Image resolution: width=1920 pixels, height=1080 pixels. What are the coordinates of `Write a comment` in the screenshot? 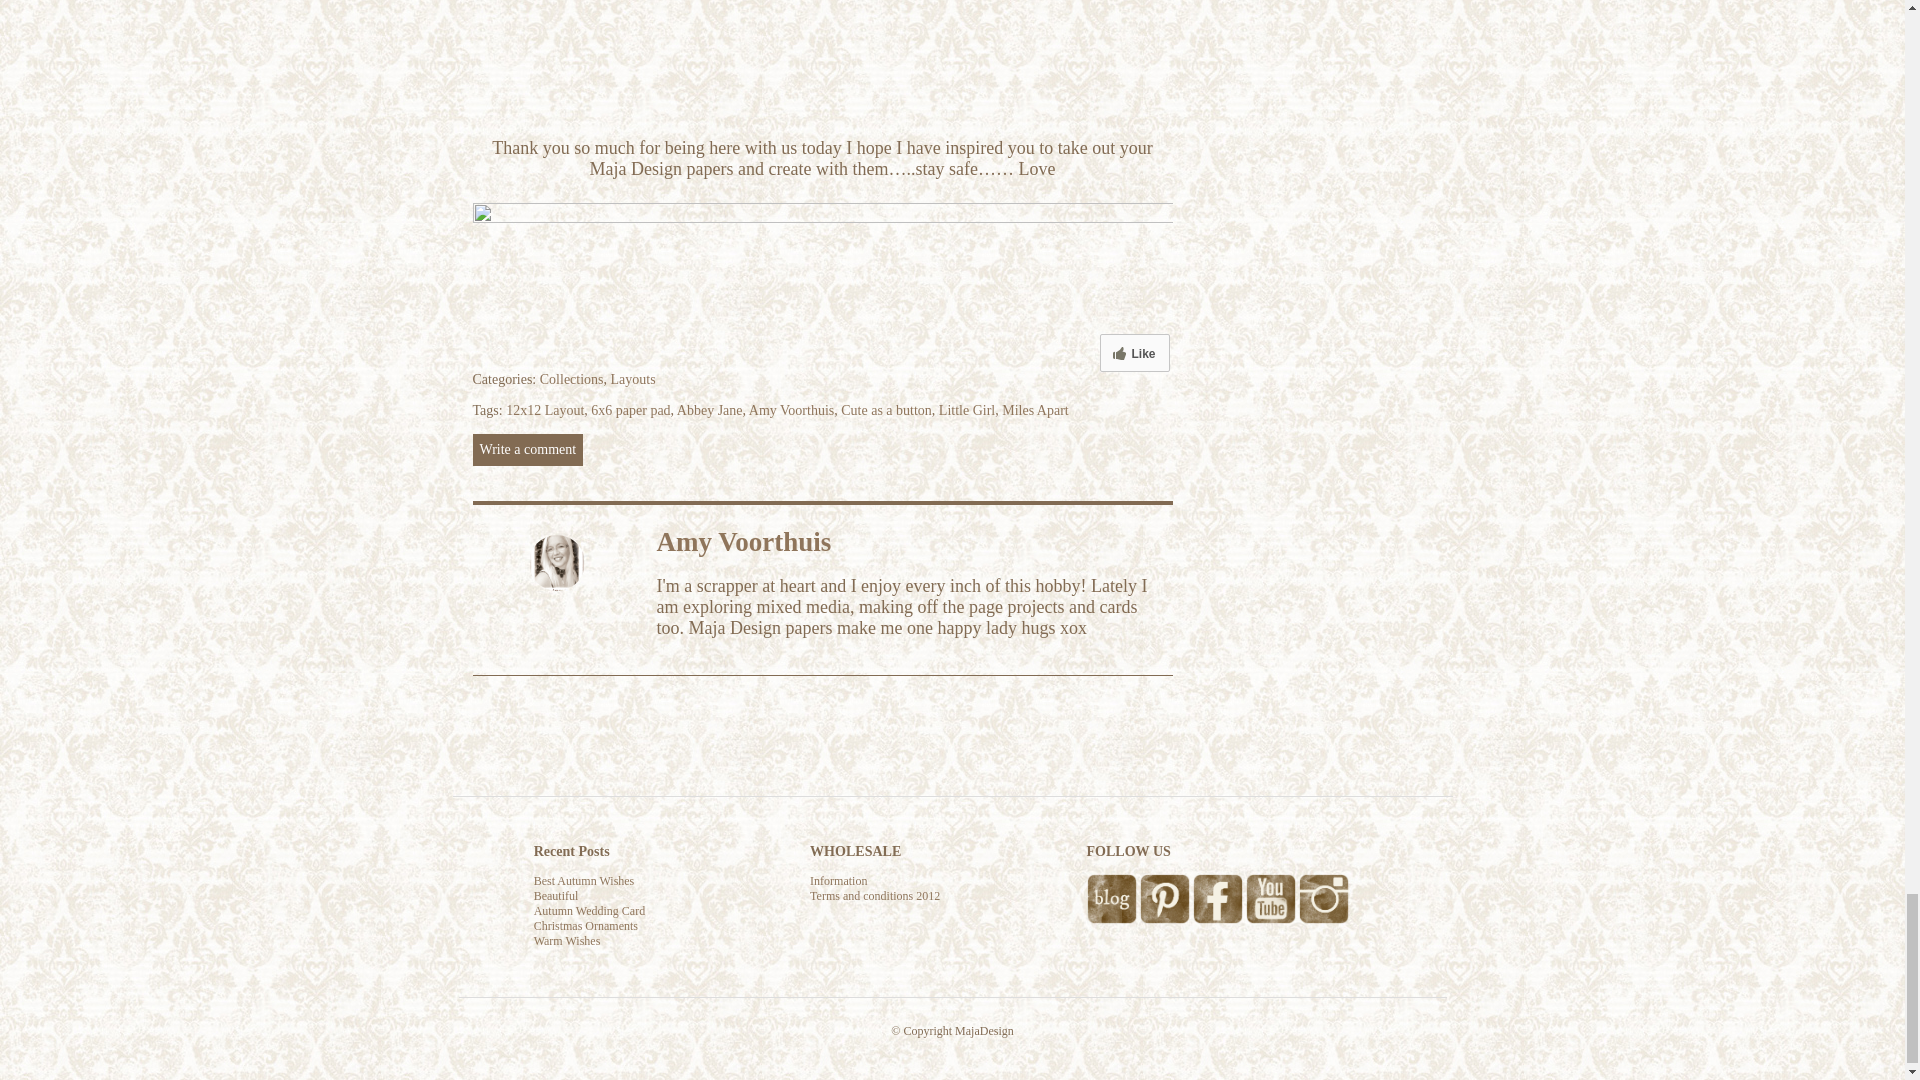 It's located at (528, 450).